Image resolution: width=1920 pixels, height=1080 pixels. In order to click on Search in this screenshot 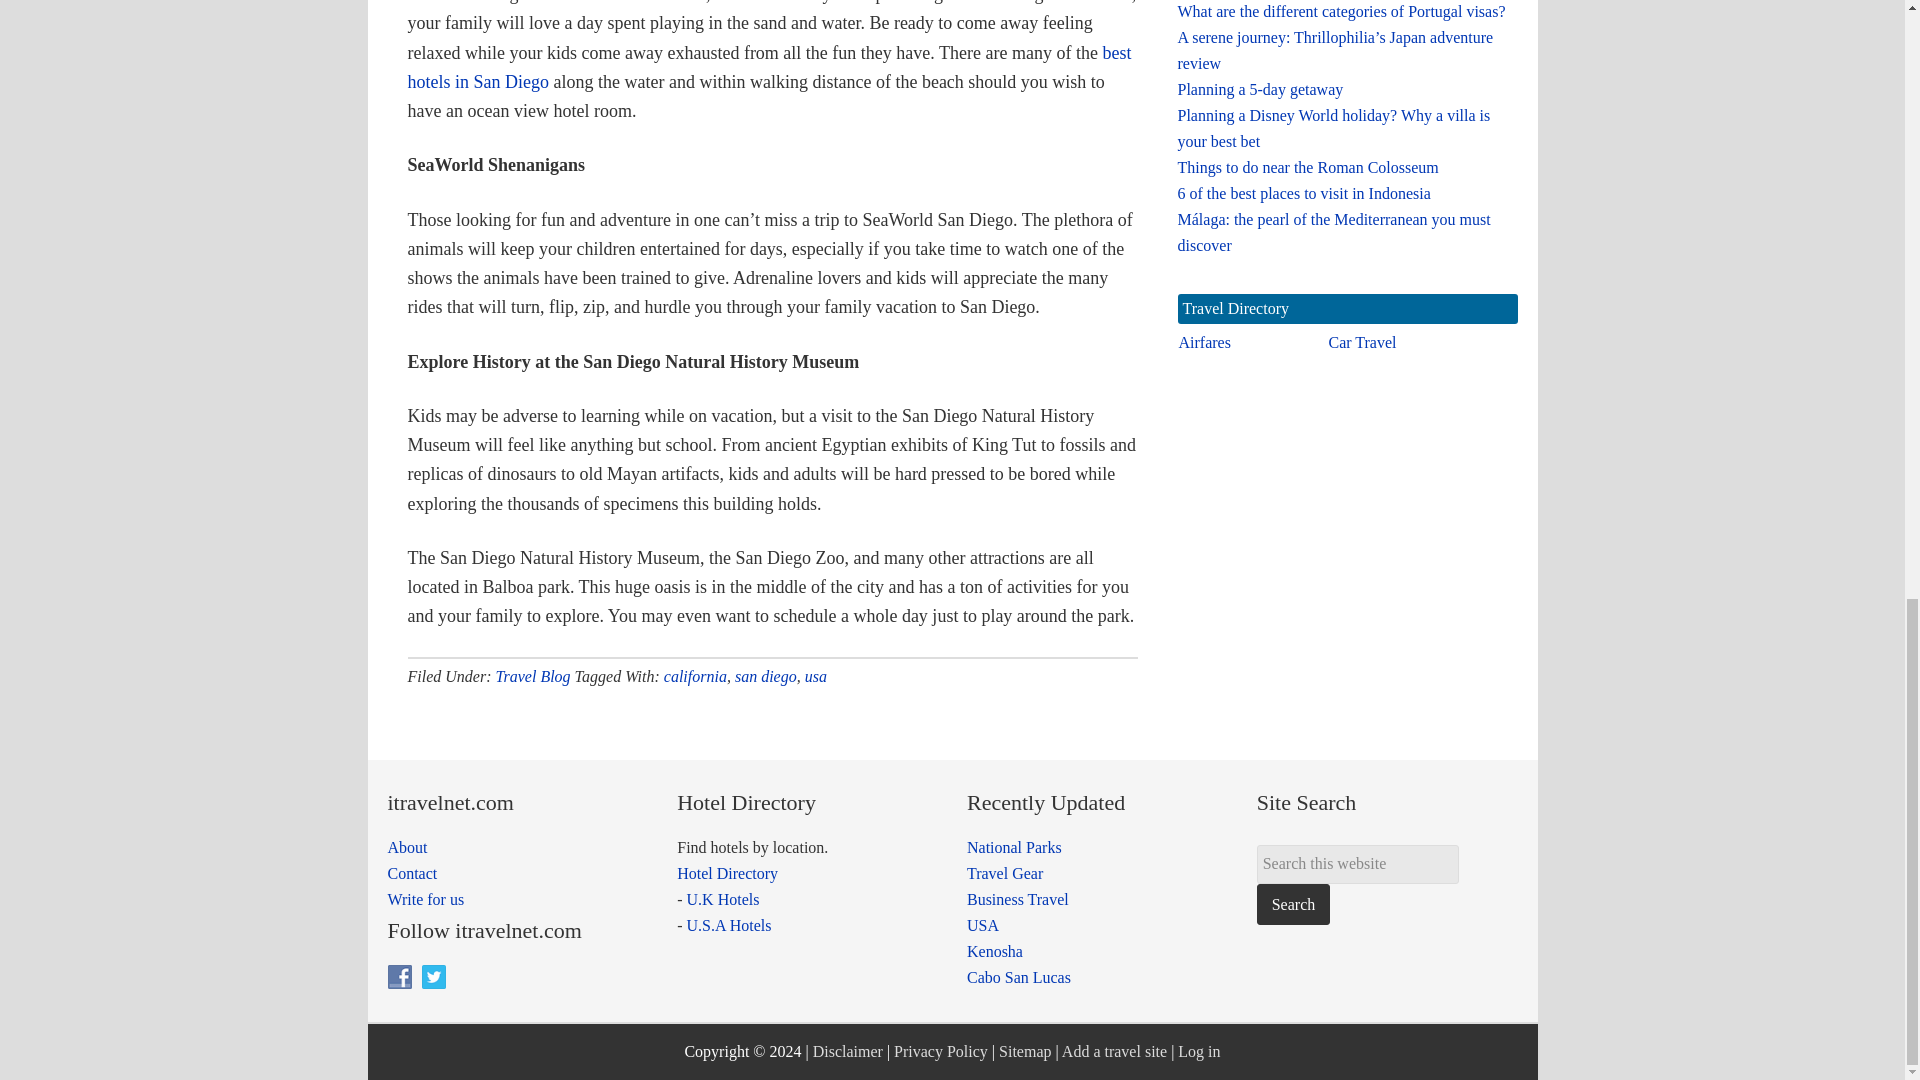, I will do `click(1294, 904)`.